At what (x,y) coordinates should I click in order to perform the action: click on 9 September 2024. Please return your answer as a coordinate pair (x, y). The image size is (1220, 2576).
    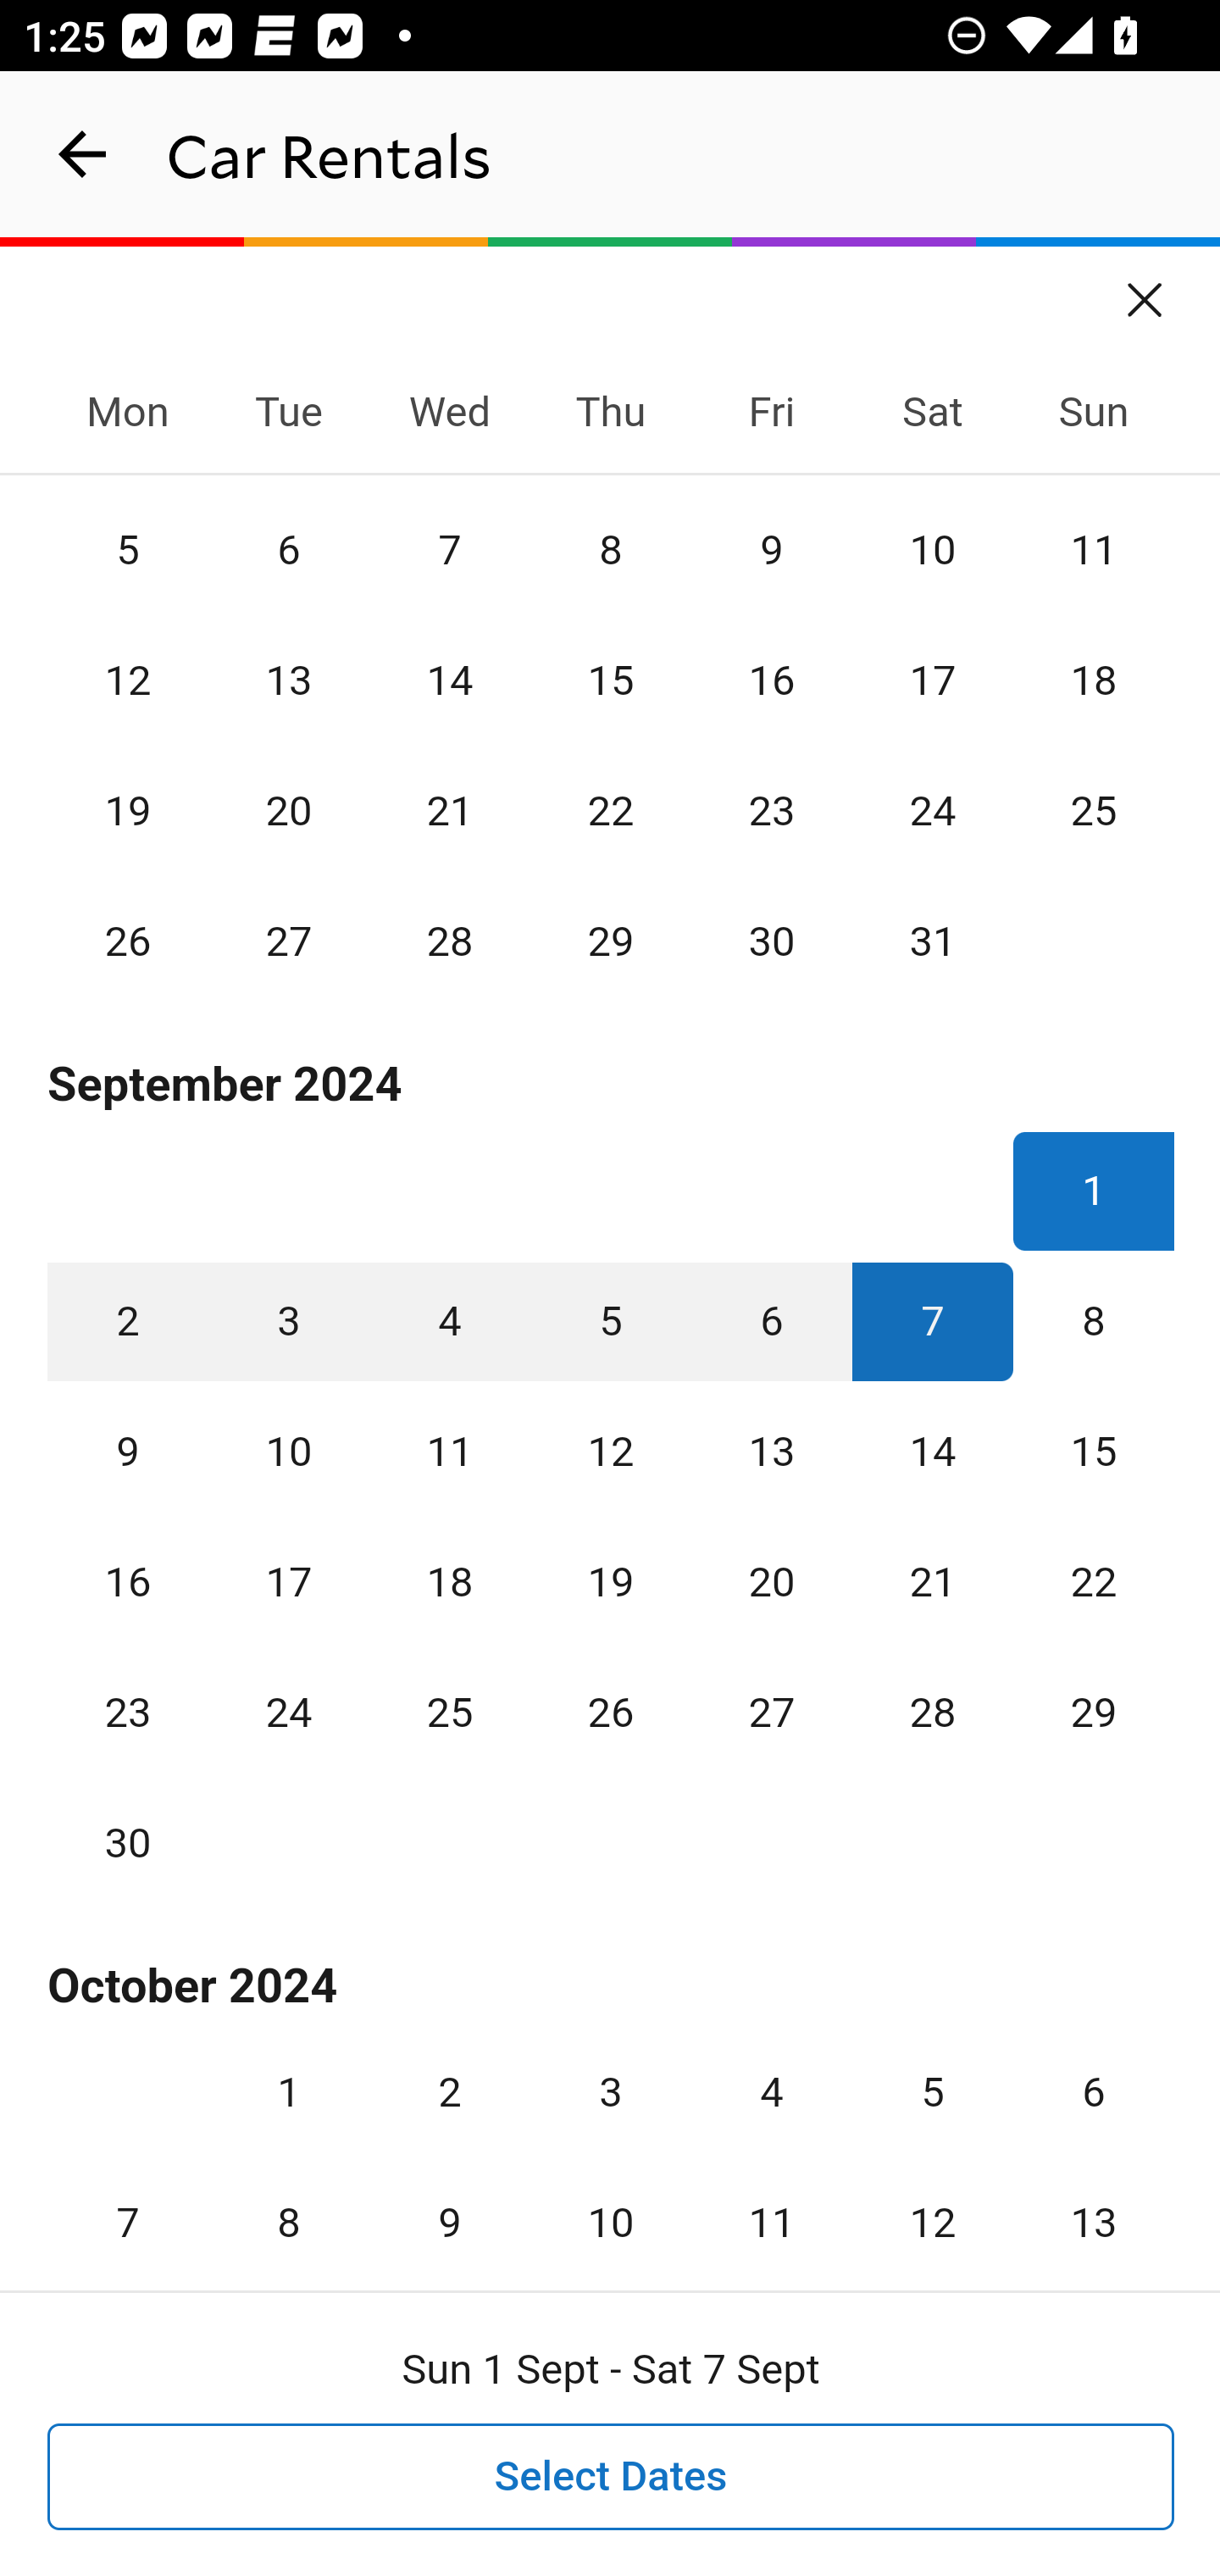
    Looking at the image, I should click on (129, 1451).